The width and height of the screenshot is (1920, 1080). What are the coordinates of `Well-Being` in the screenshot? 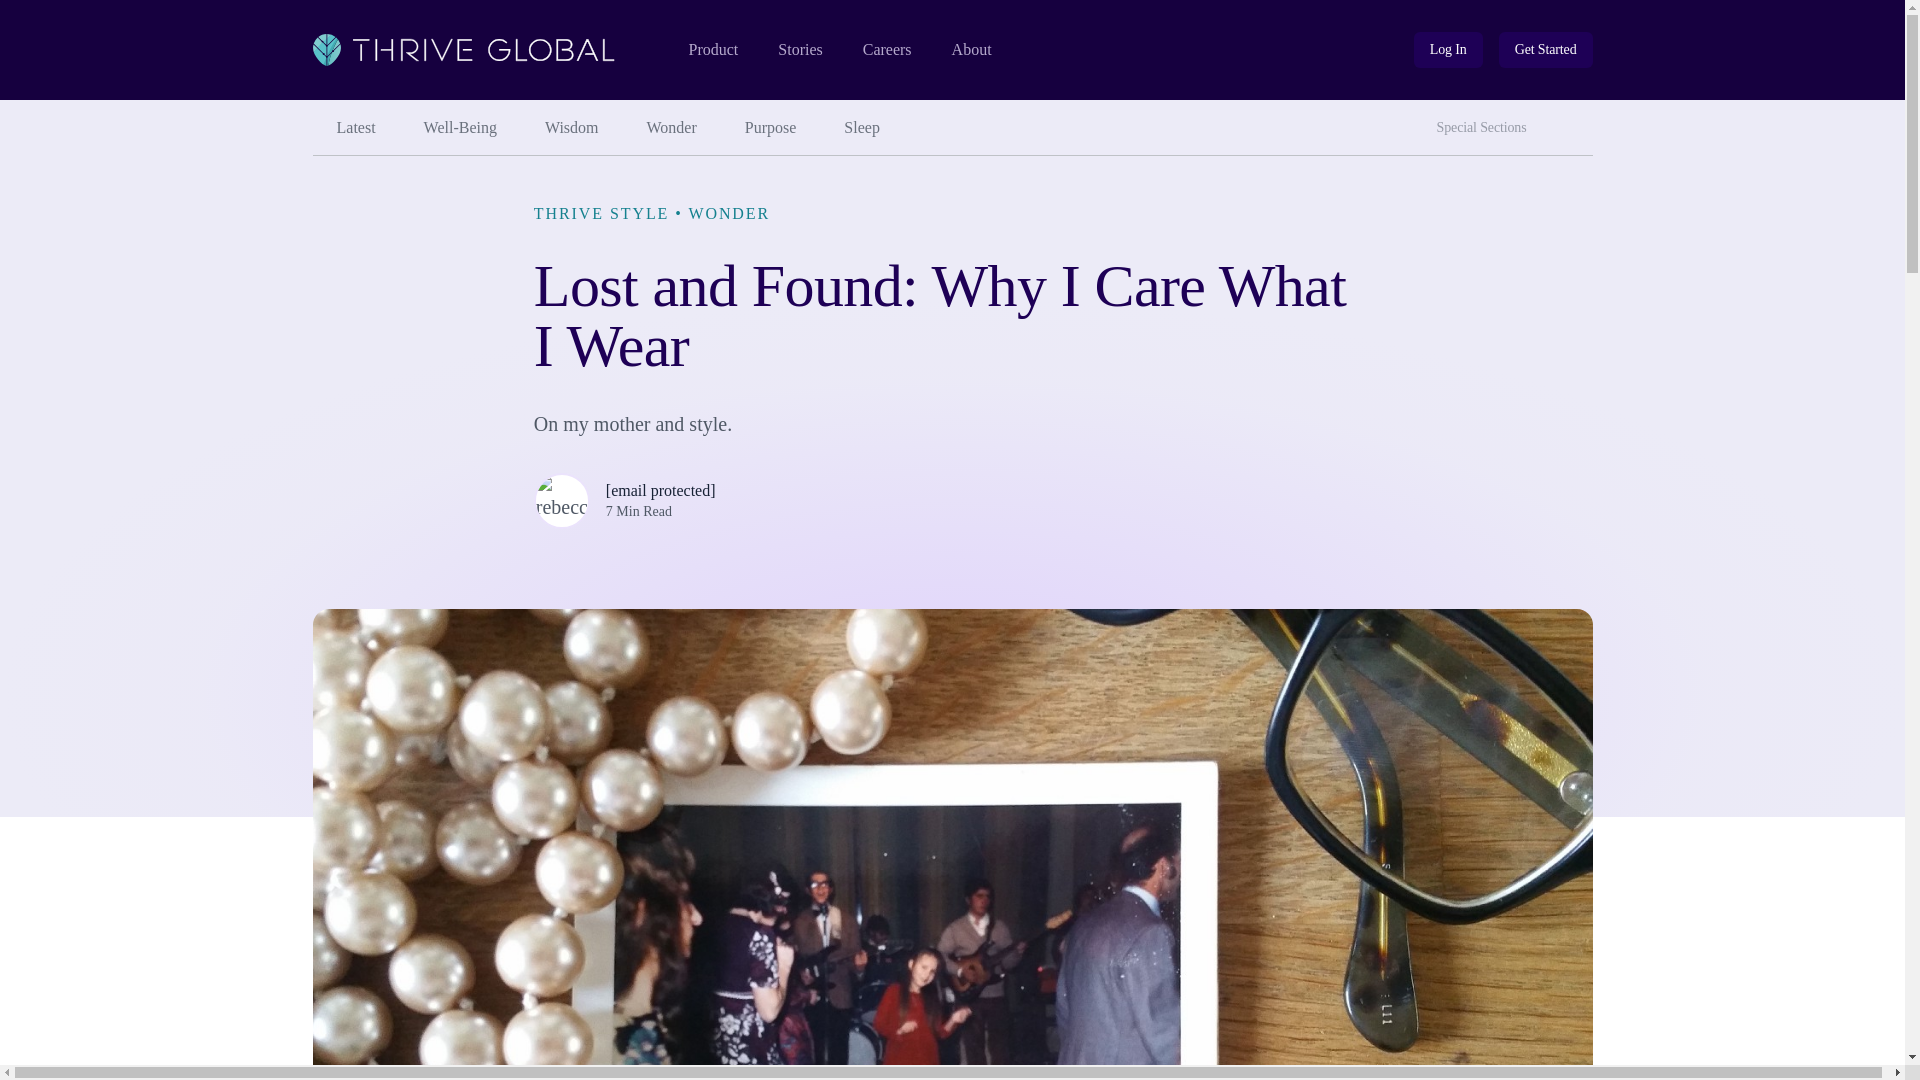 It's located at (460, 128).